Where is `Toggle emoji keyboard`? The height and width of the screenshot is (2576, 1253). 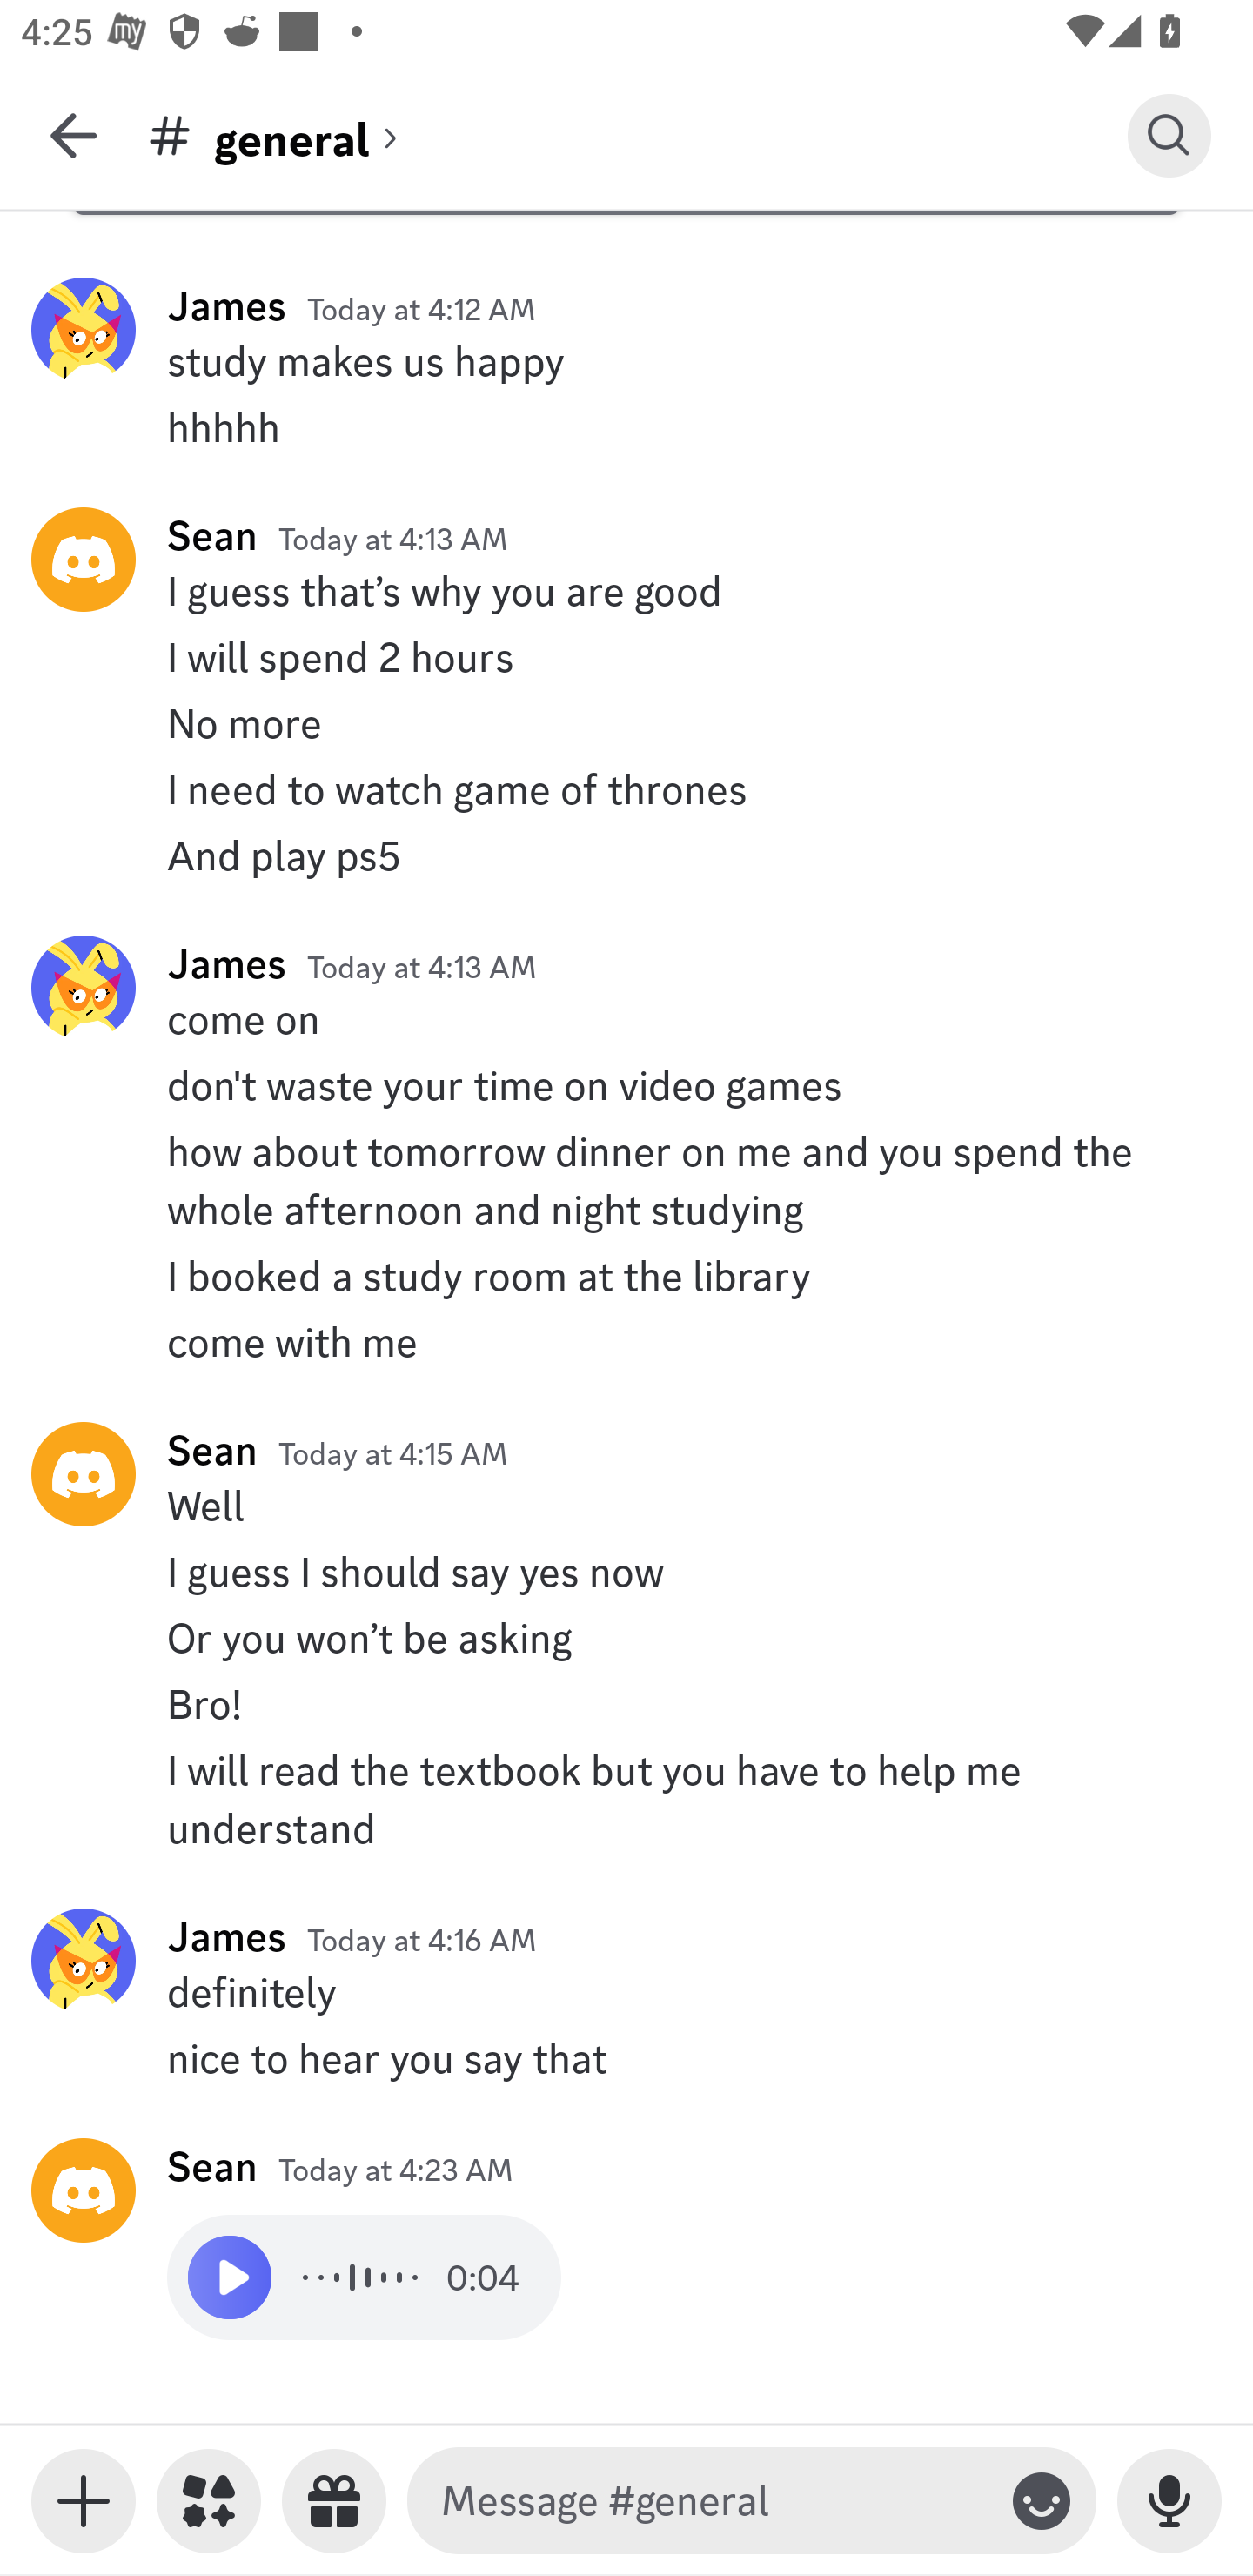 Toggle emoji keyboard is located at coordinates (1042, 2501).